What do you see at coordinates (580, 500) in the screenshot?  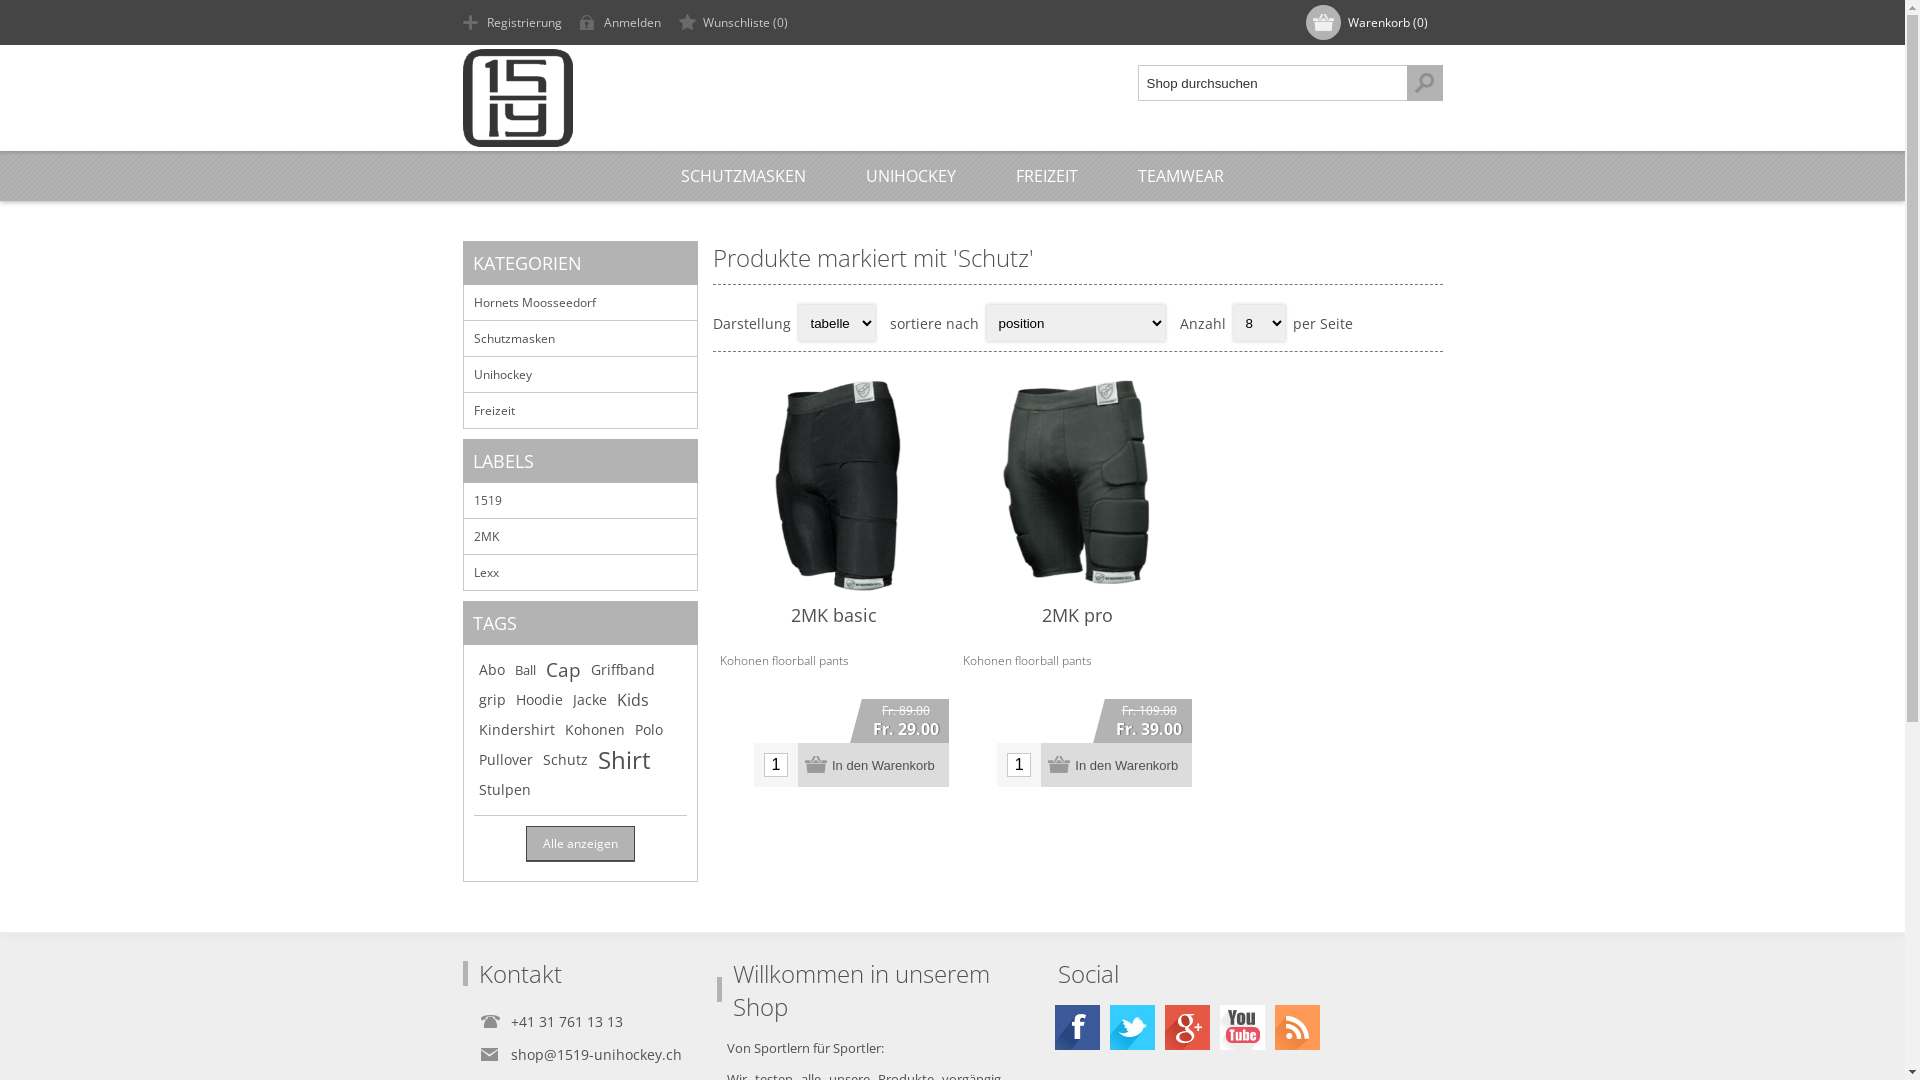 I see `1519` at bounding box center [580, 500].